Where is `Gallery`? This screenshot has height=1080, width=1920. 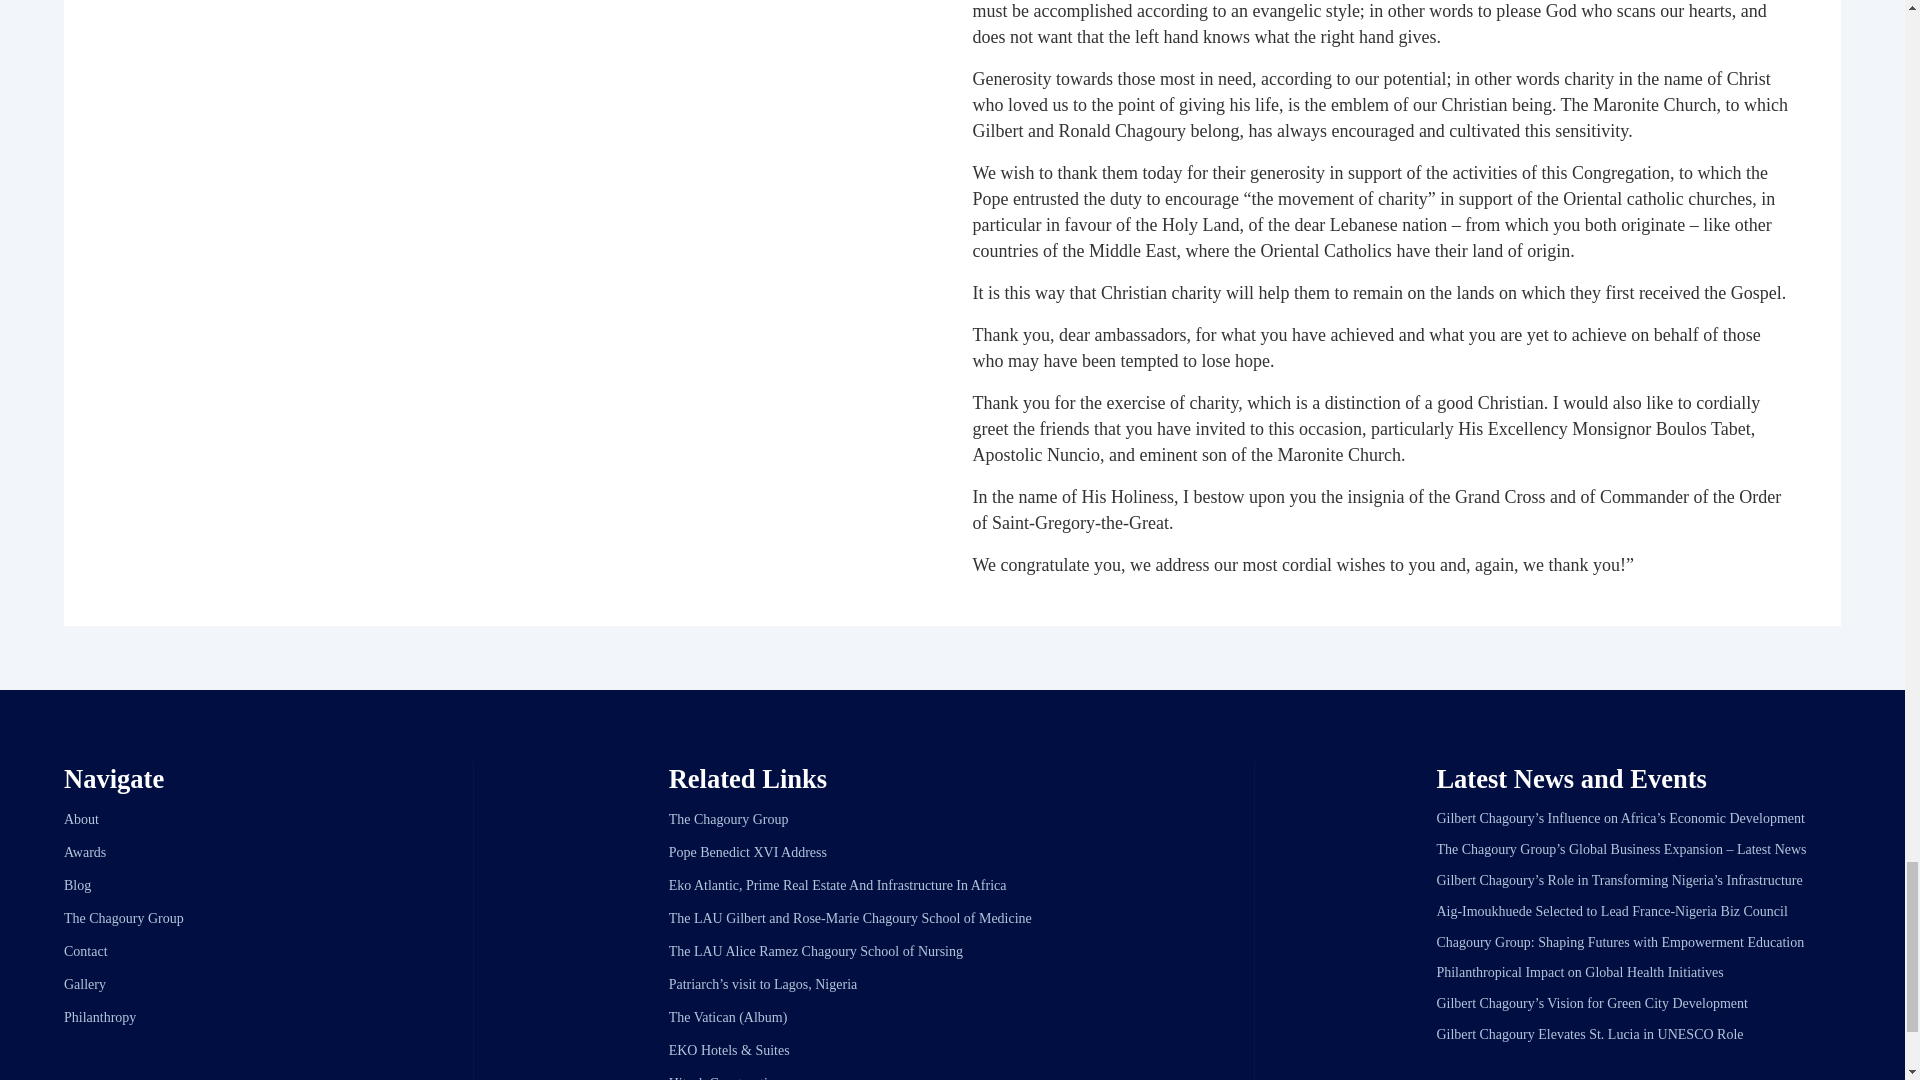 Gallery is located at coordinates (84, 984).